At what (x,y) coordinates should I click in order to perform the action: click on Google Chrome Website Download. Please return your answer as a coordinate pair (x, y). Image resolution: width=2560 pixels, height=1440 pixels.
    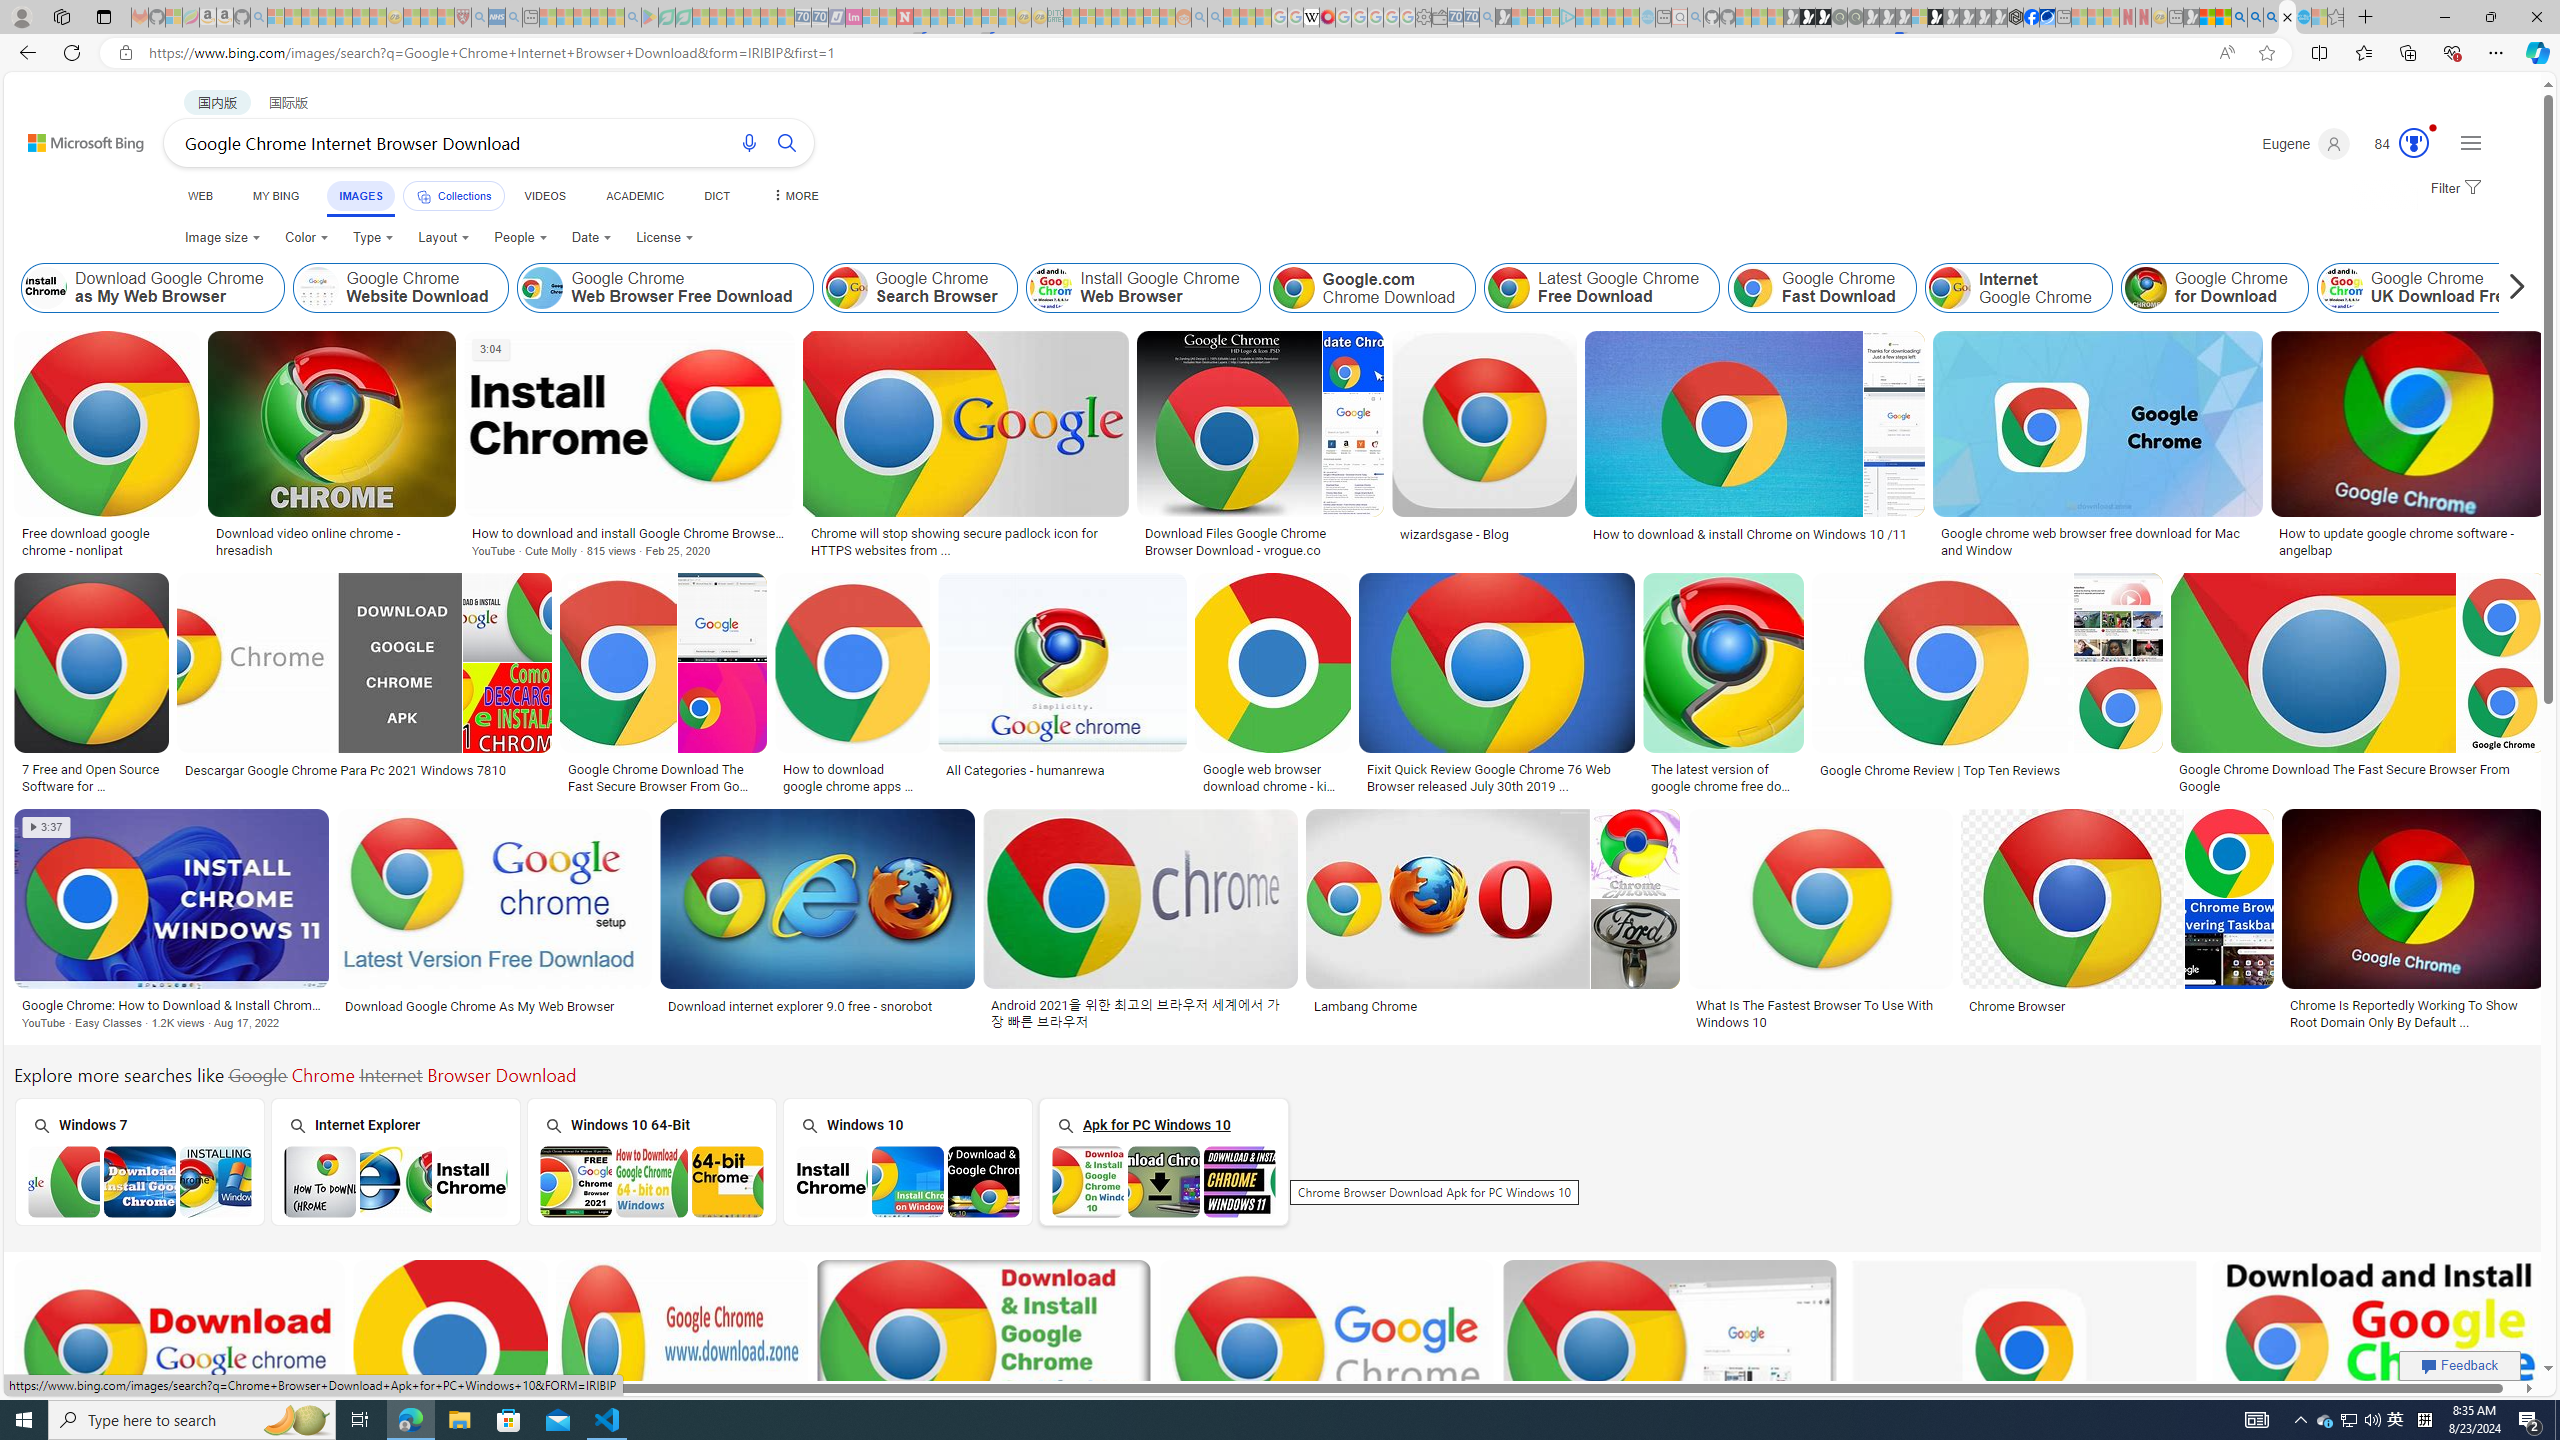
    Looking at the image, I should click on (316, 288).